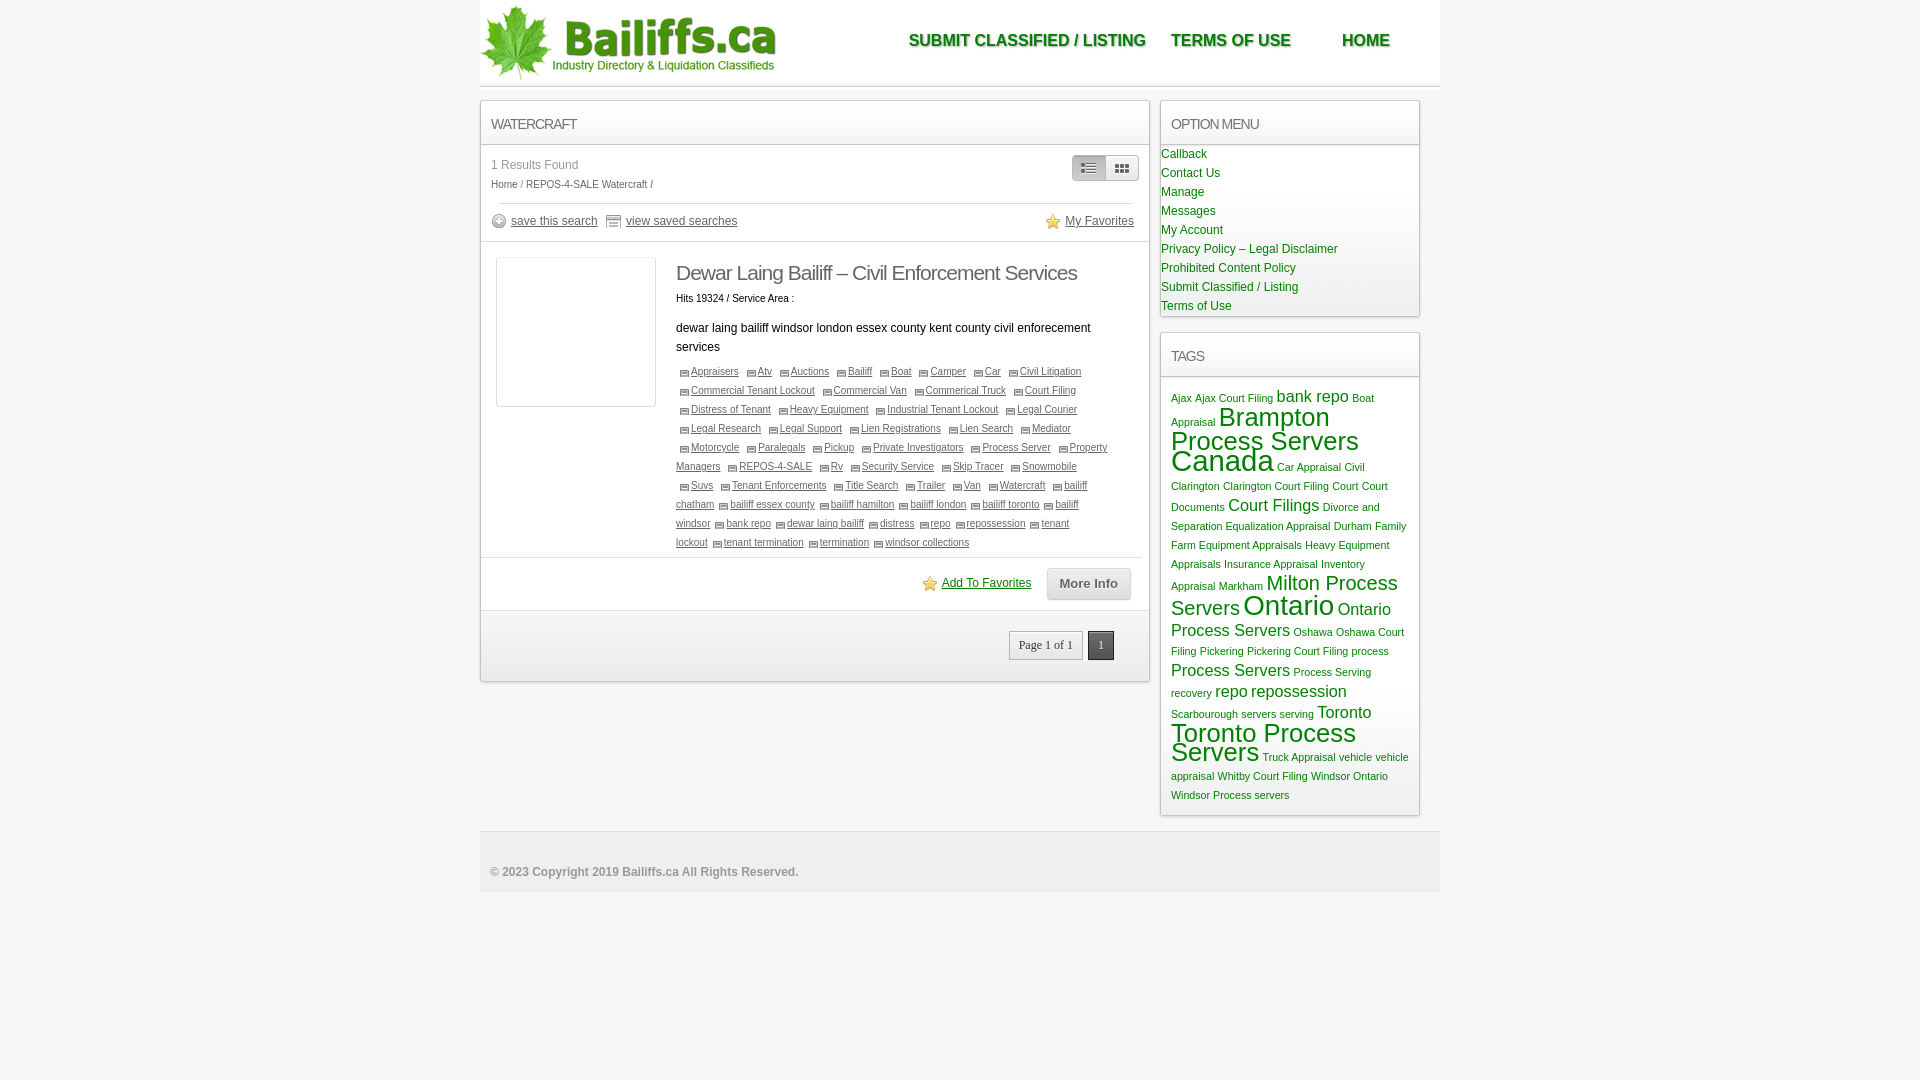 This screenshot has width=1920, height=1080. I want to click on bailiff chatham, so click(882, 495).